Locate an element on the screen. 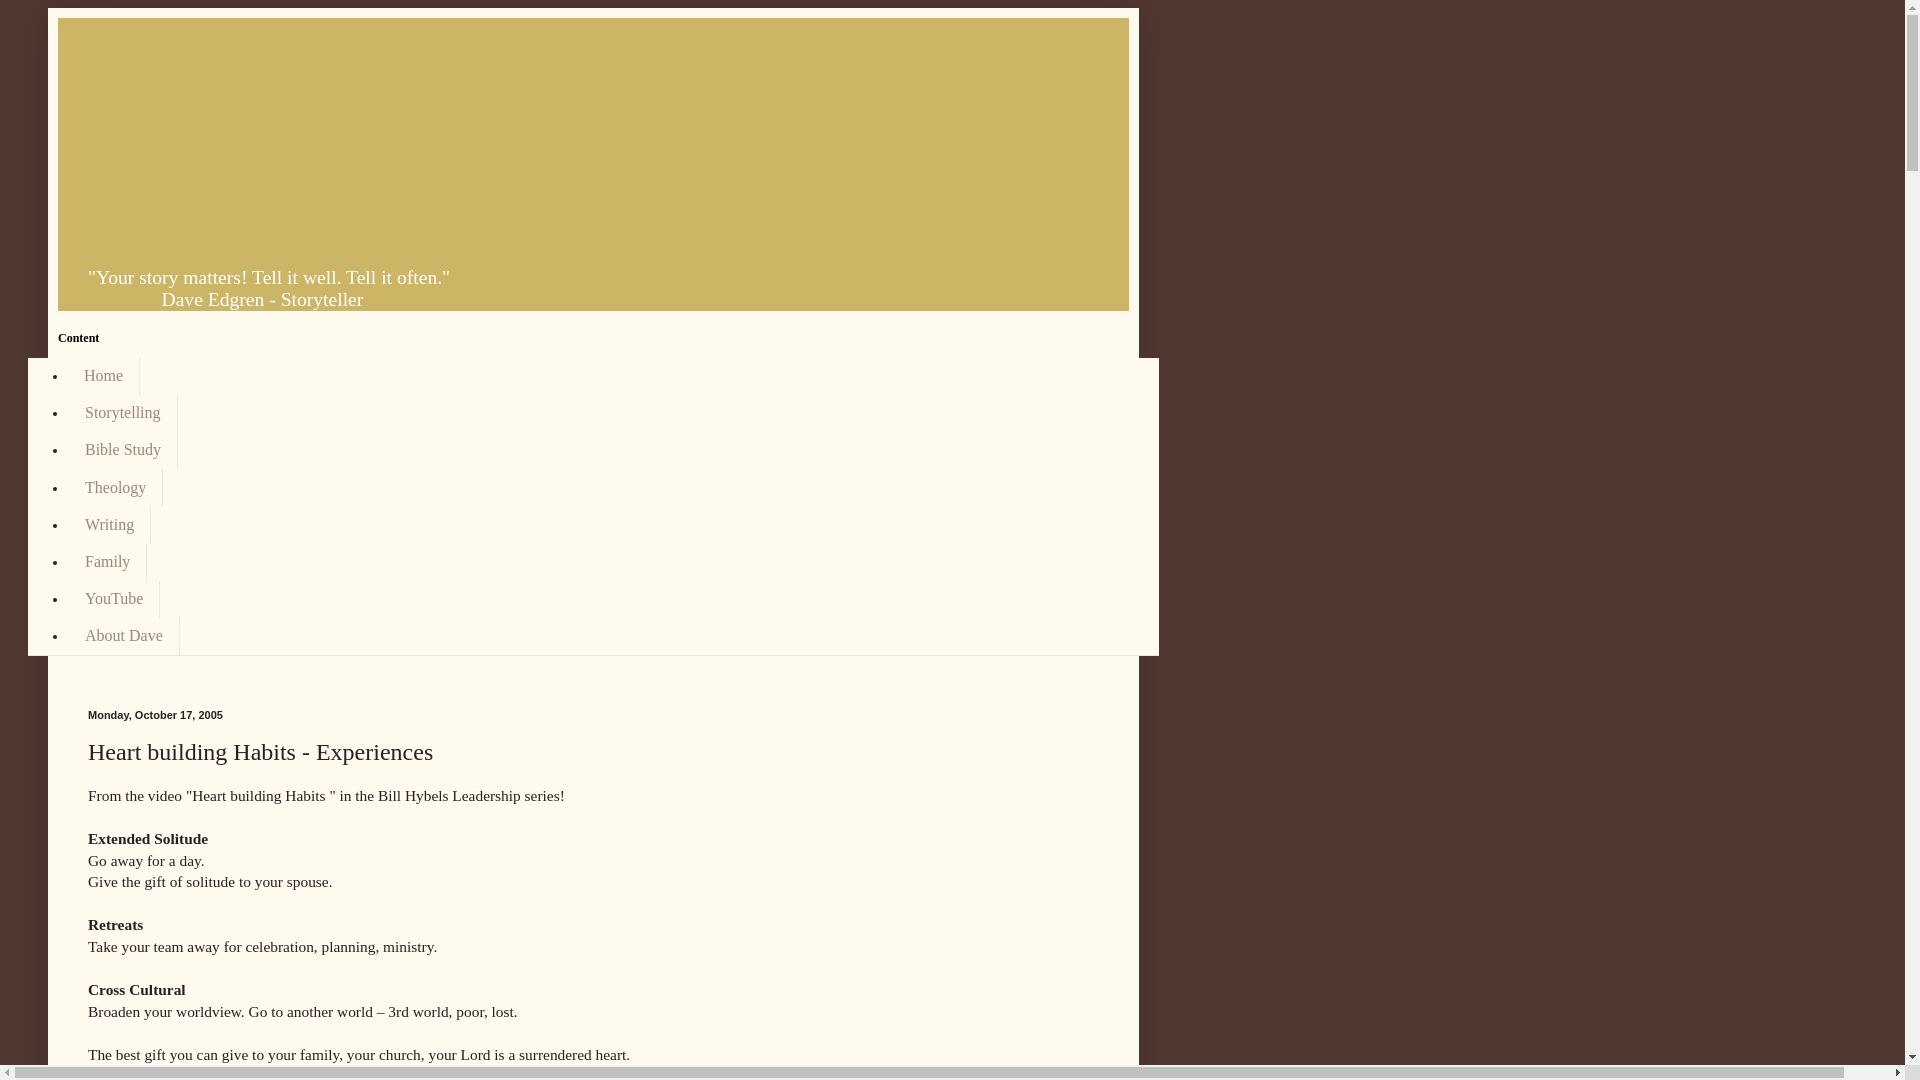  Bible Study is located at coordinates (122, 450).